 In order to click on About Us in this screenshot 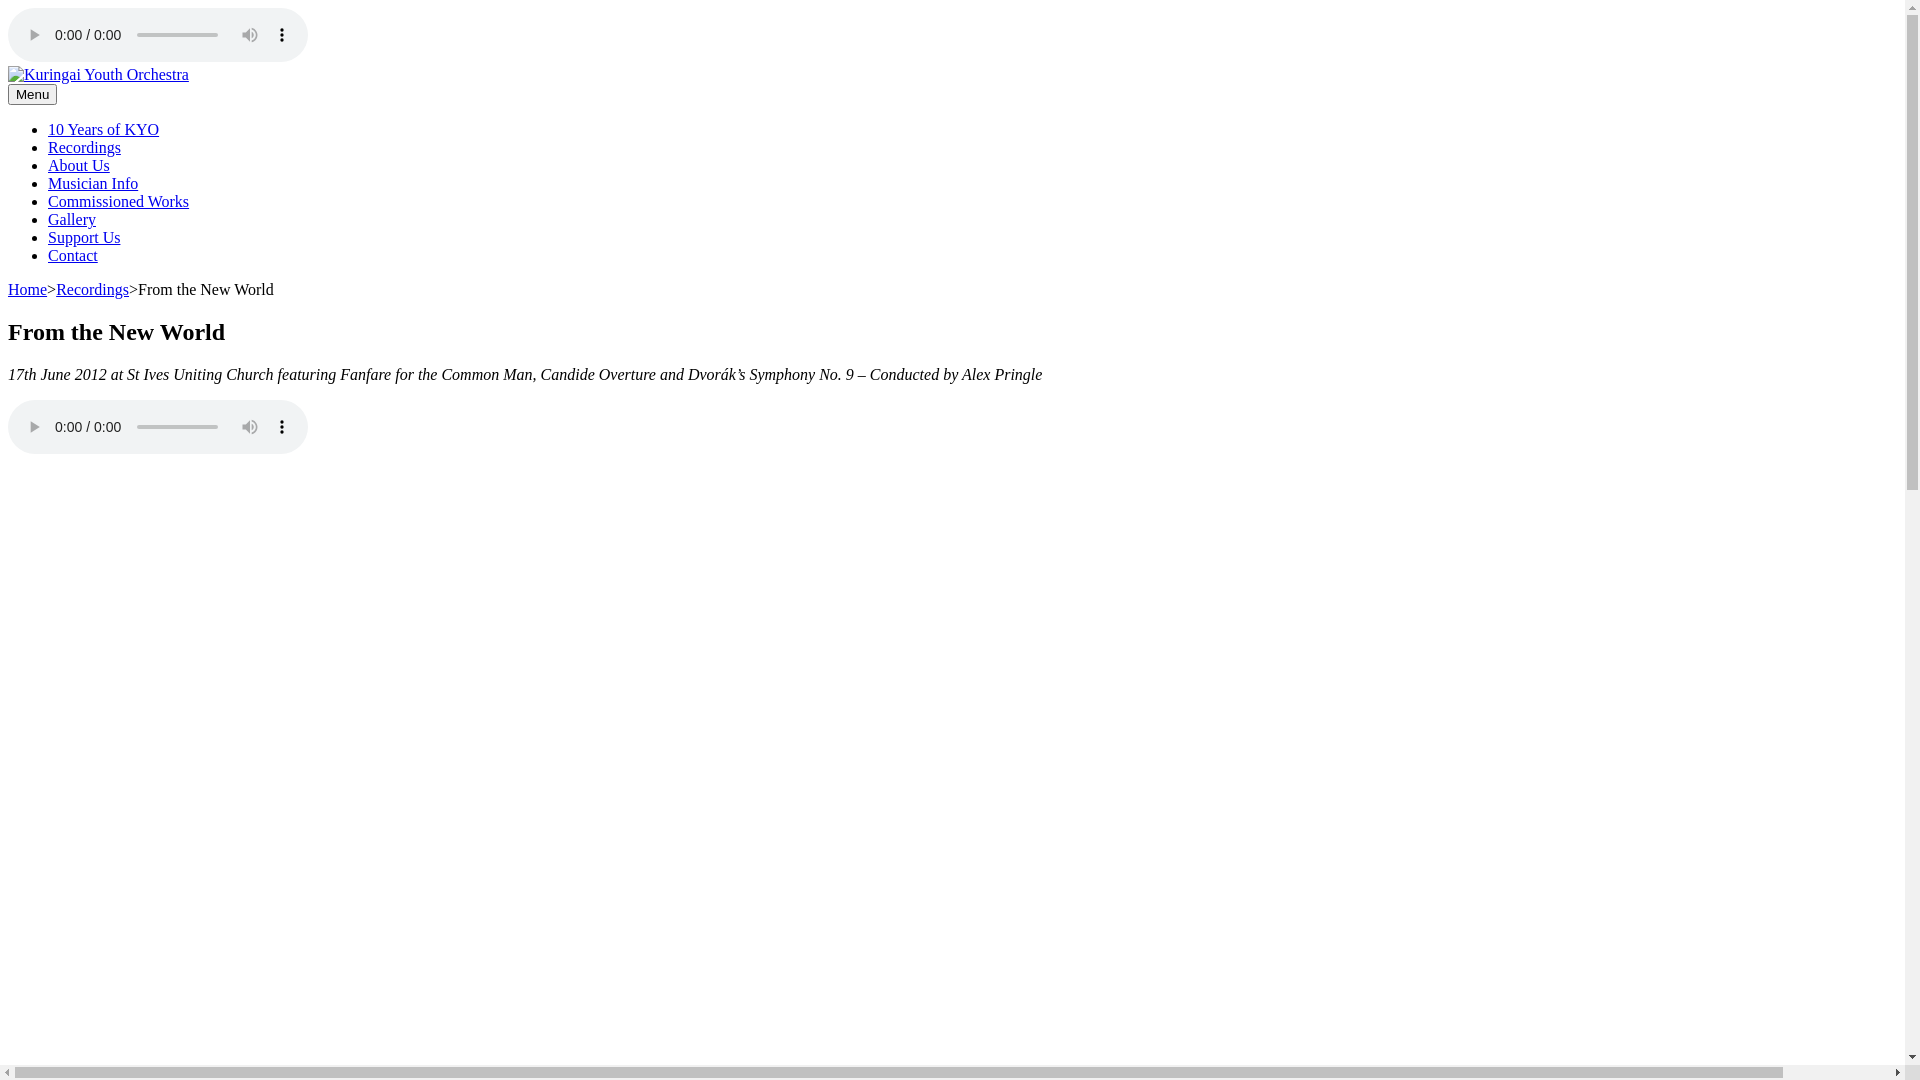, I will do `click(79, 166)`.